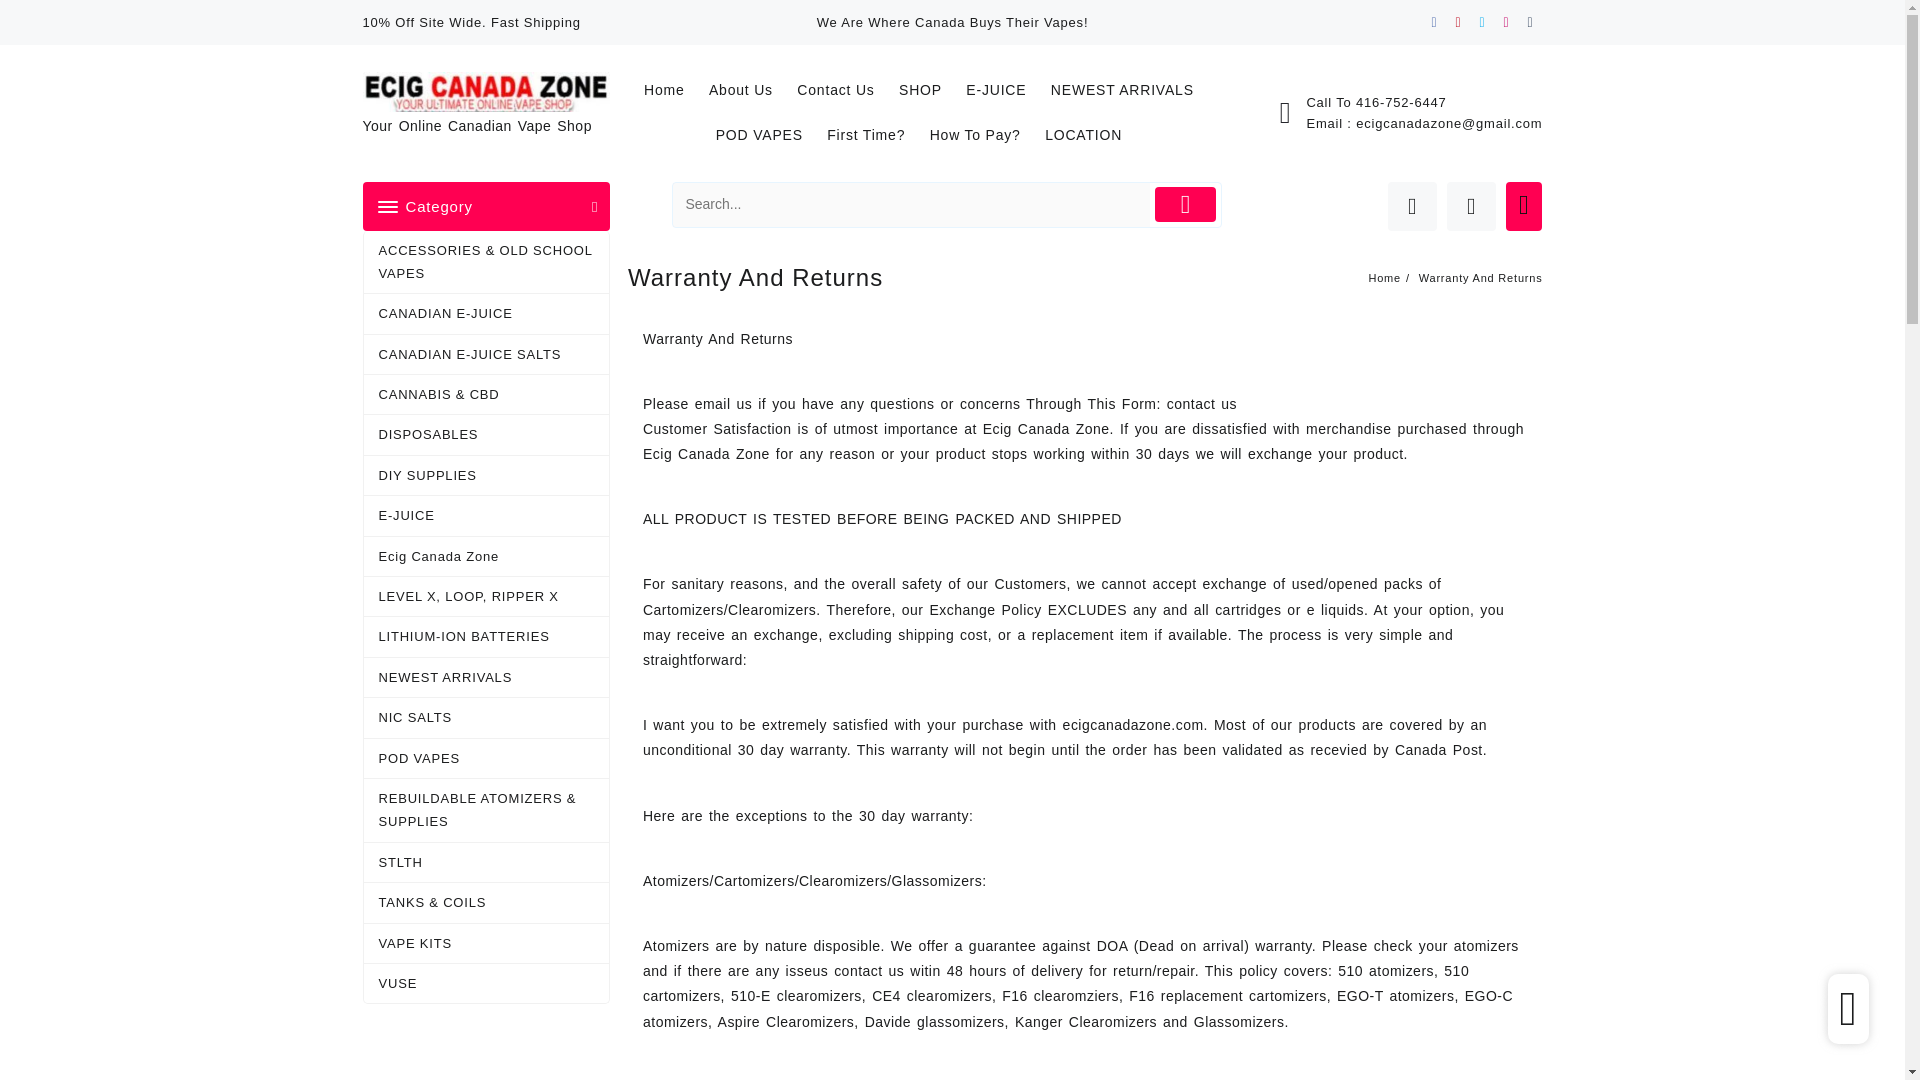 The image size is (1920, 1080). I want to click on How To Pay?, so click(984, 135).